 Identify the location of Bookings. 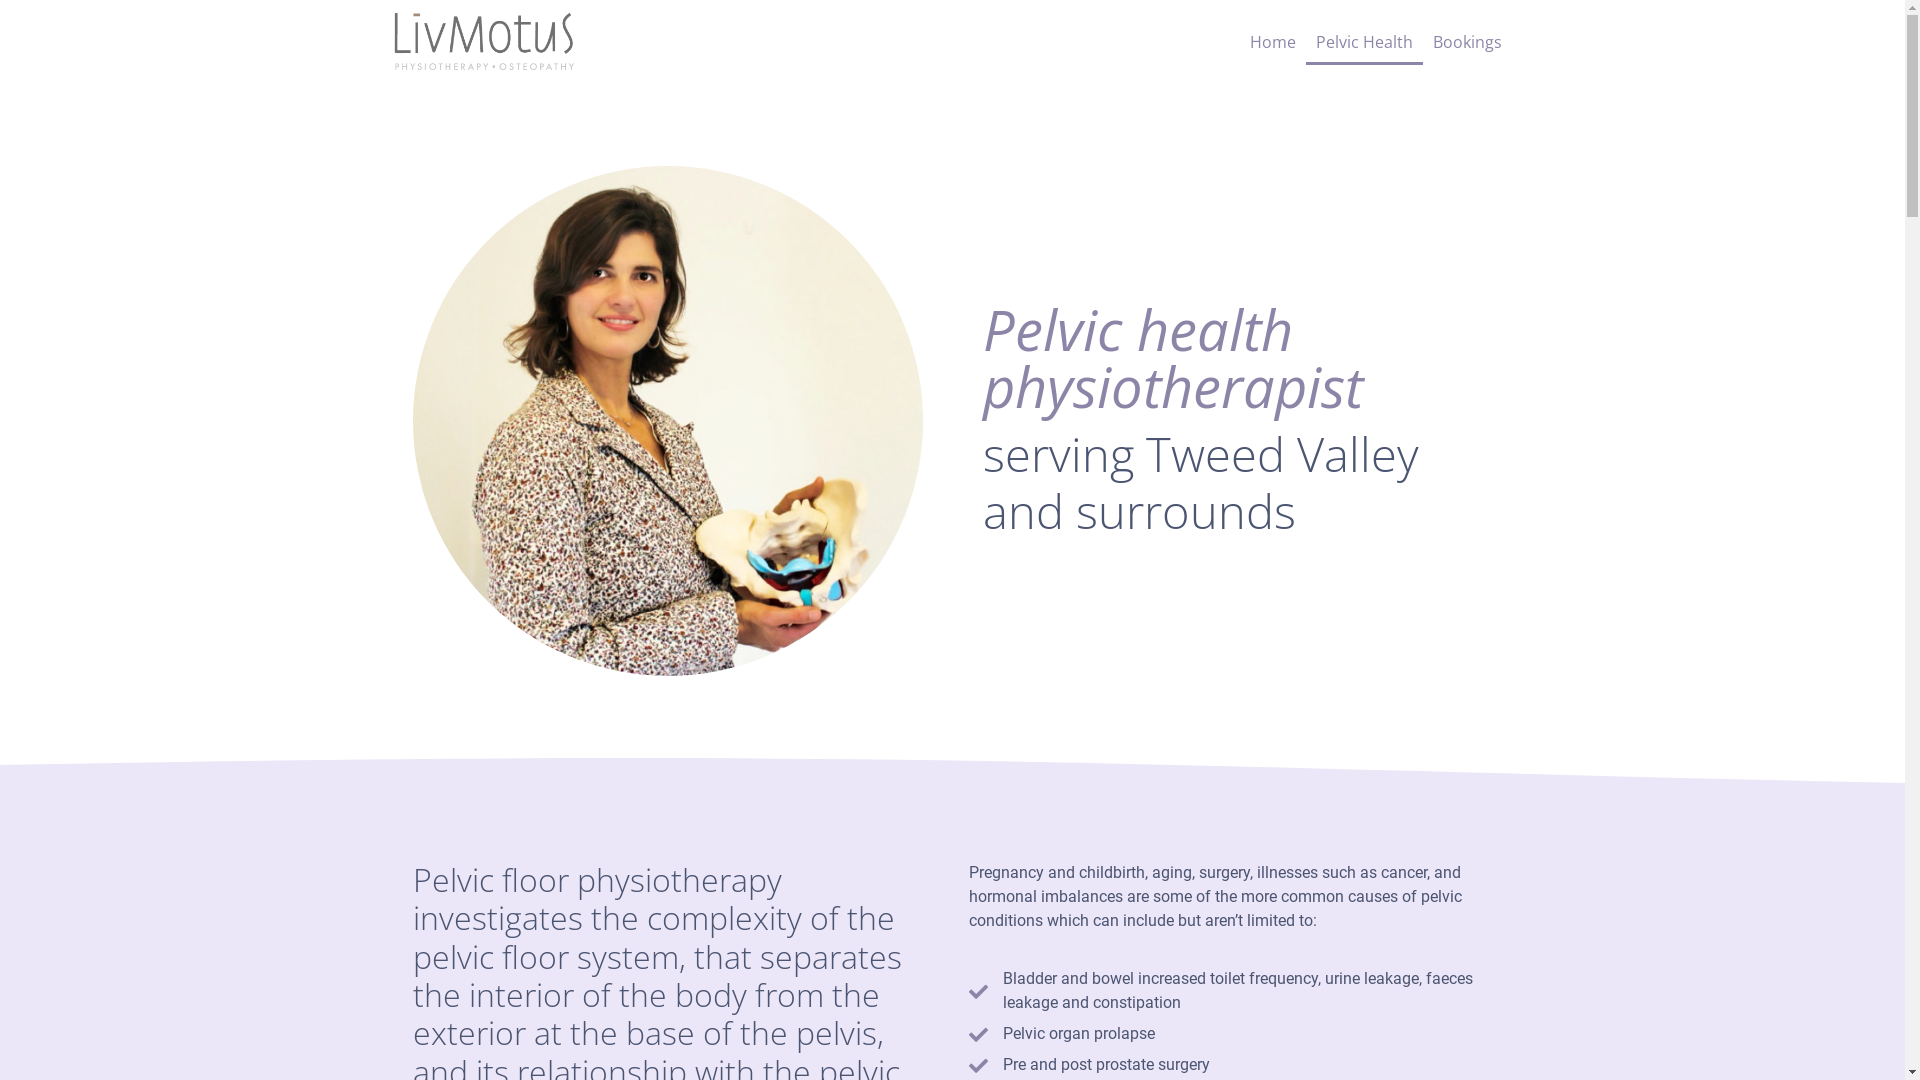
(1468, 42).